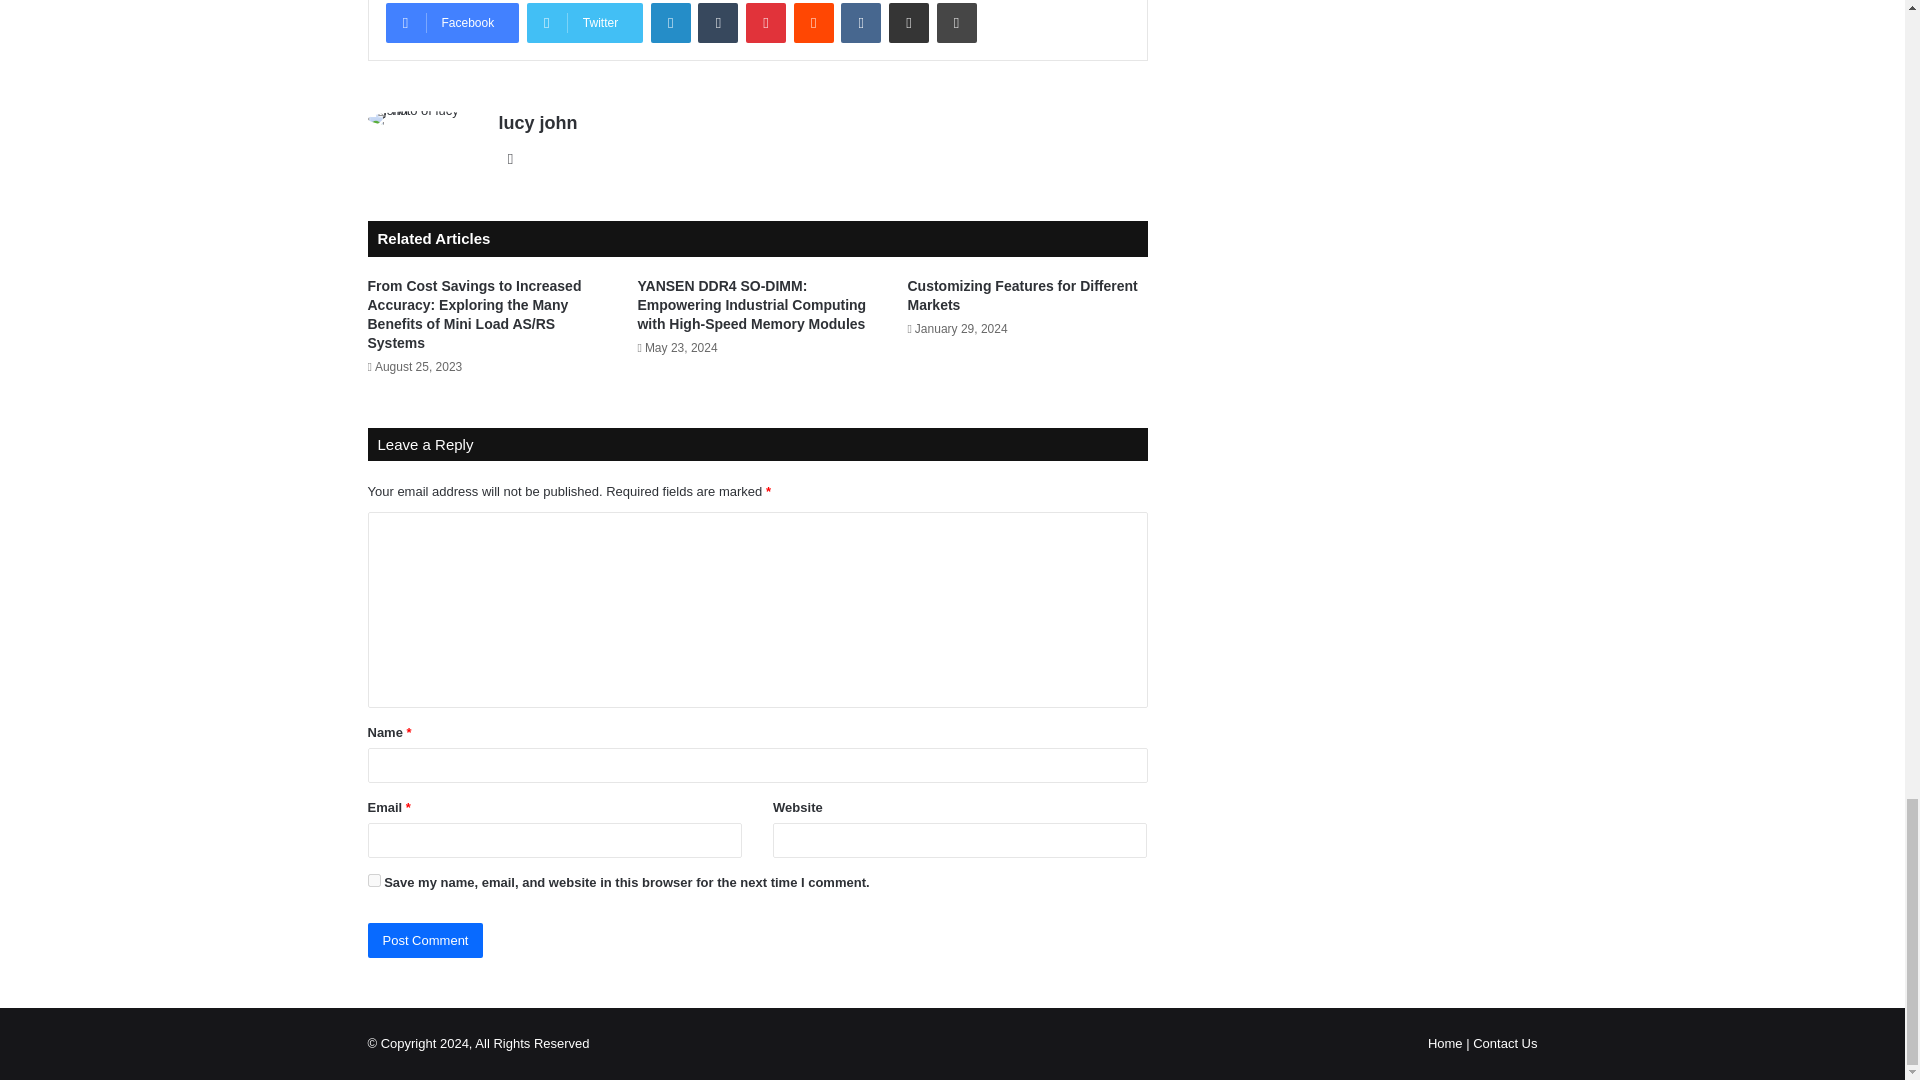 This screenshot has height=1080, width=1920. I want to click on Facebook, so click(452, 23).